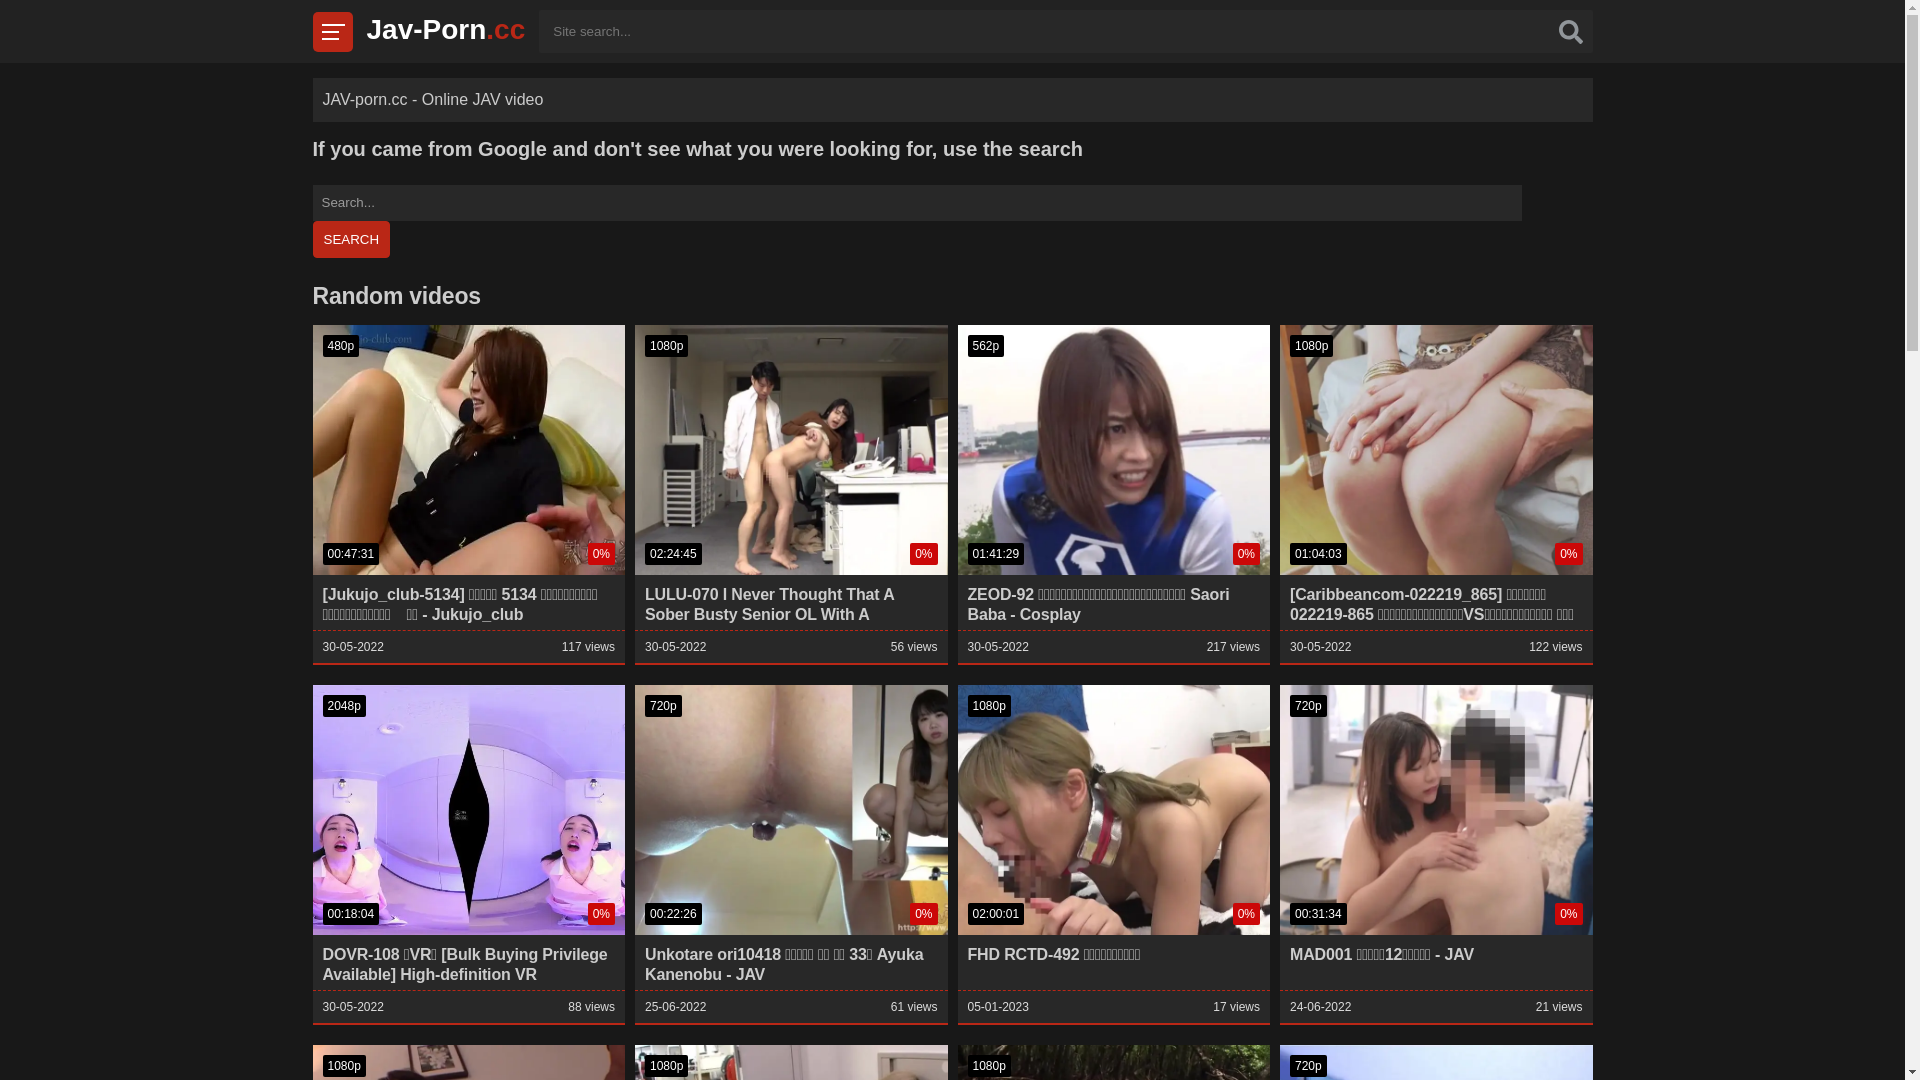 The height and width of the screenshot is (1080, 1920). Describe the element at coordinates (1570, 32) in the screenshot. I see `Find` at that location.